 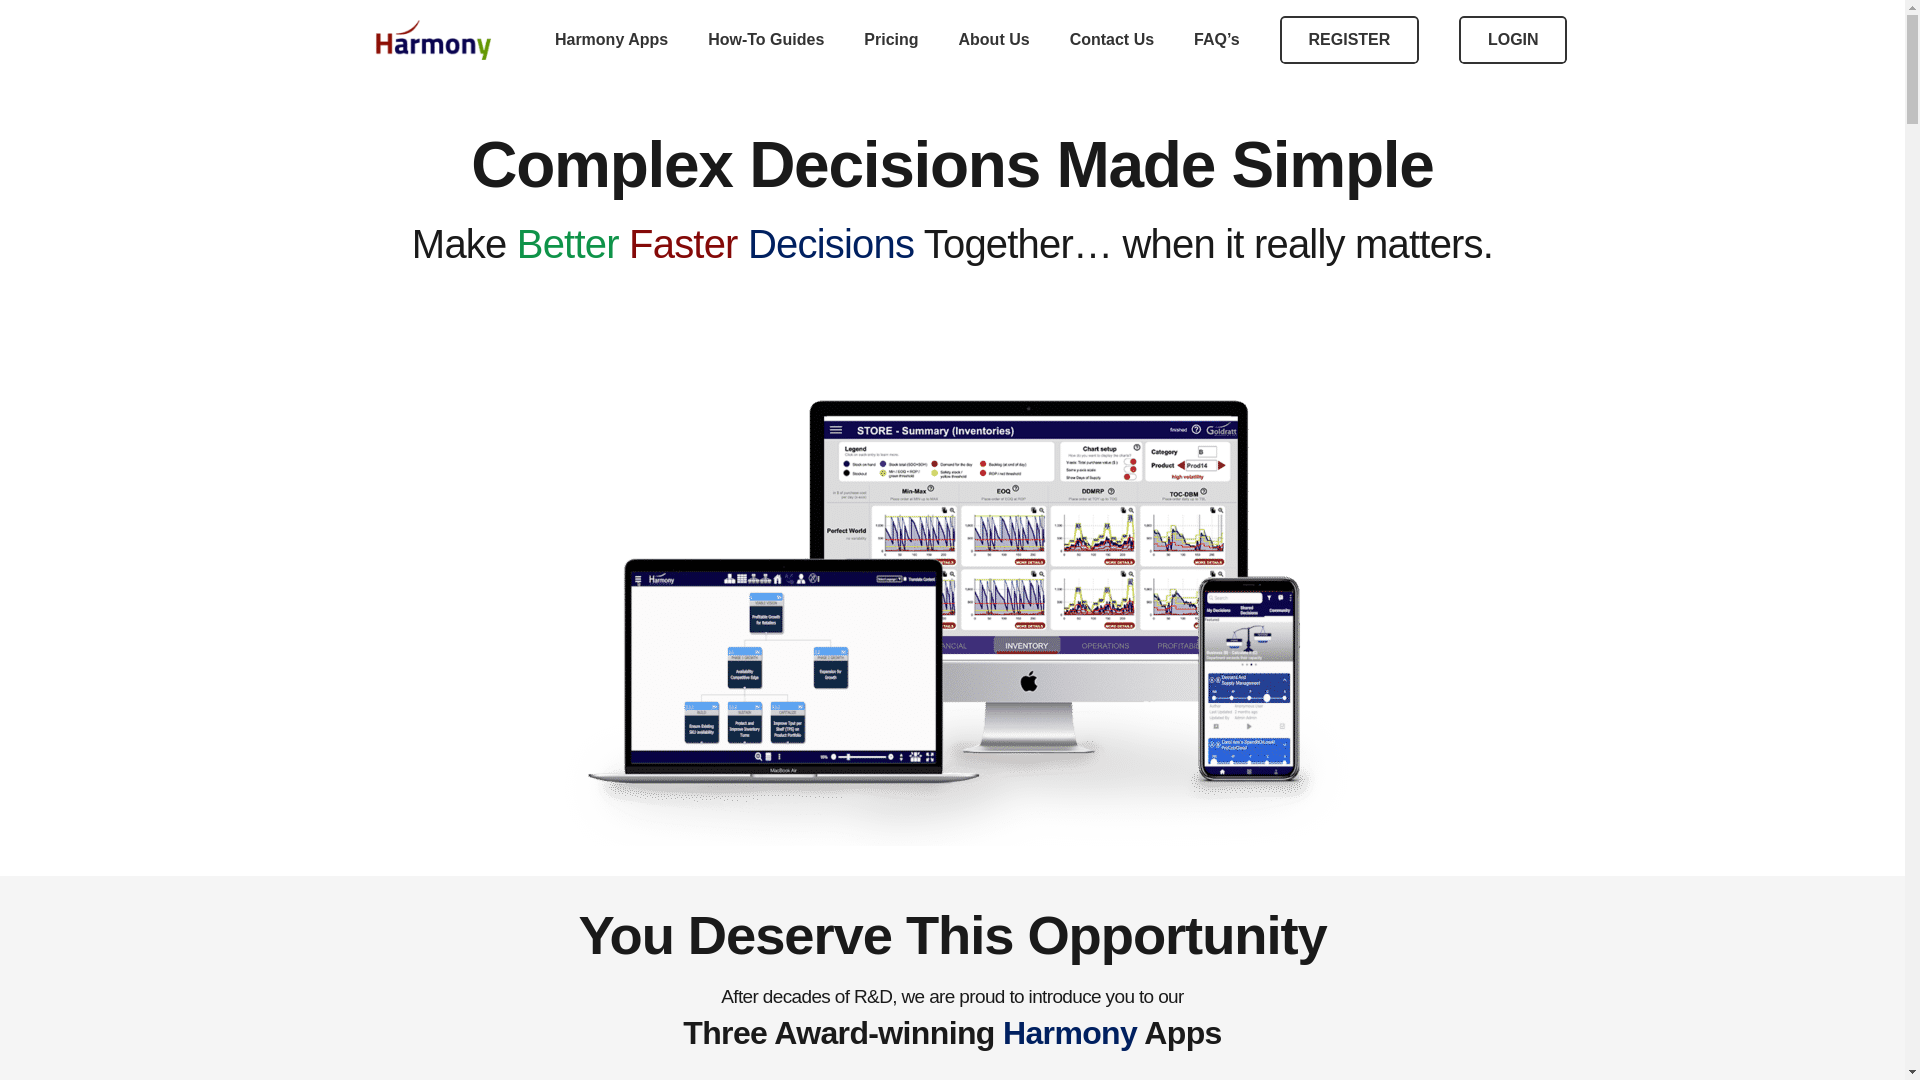 What do you see at coordinates (994, 40) in the screenshot?
I see `About Us` at bounding box center [994, 40].